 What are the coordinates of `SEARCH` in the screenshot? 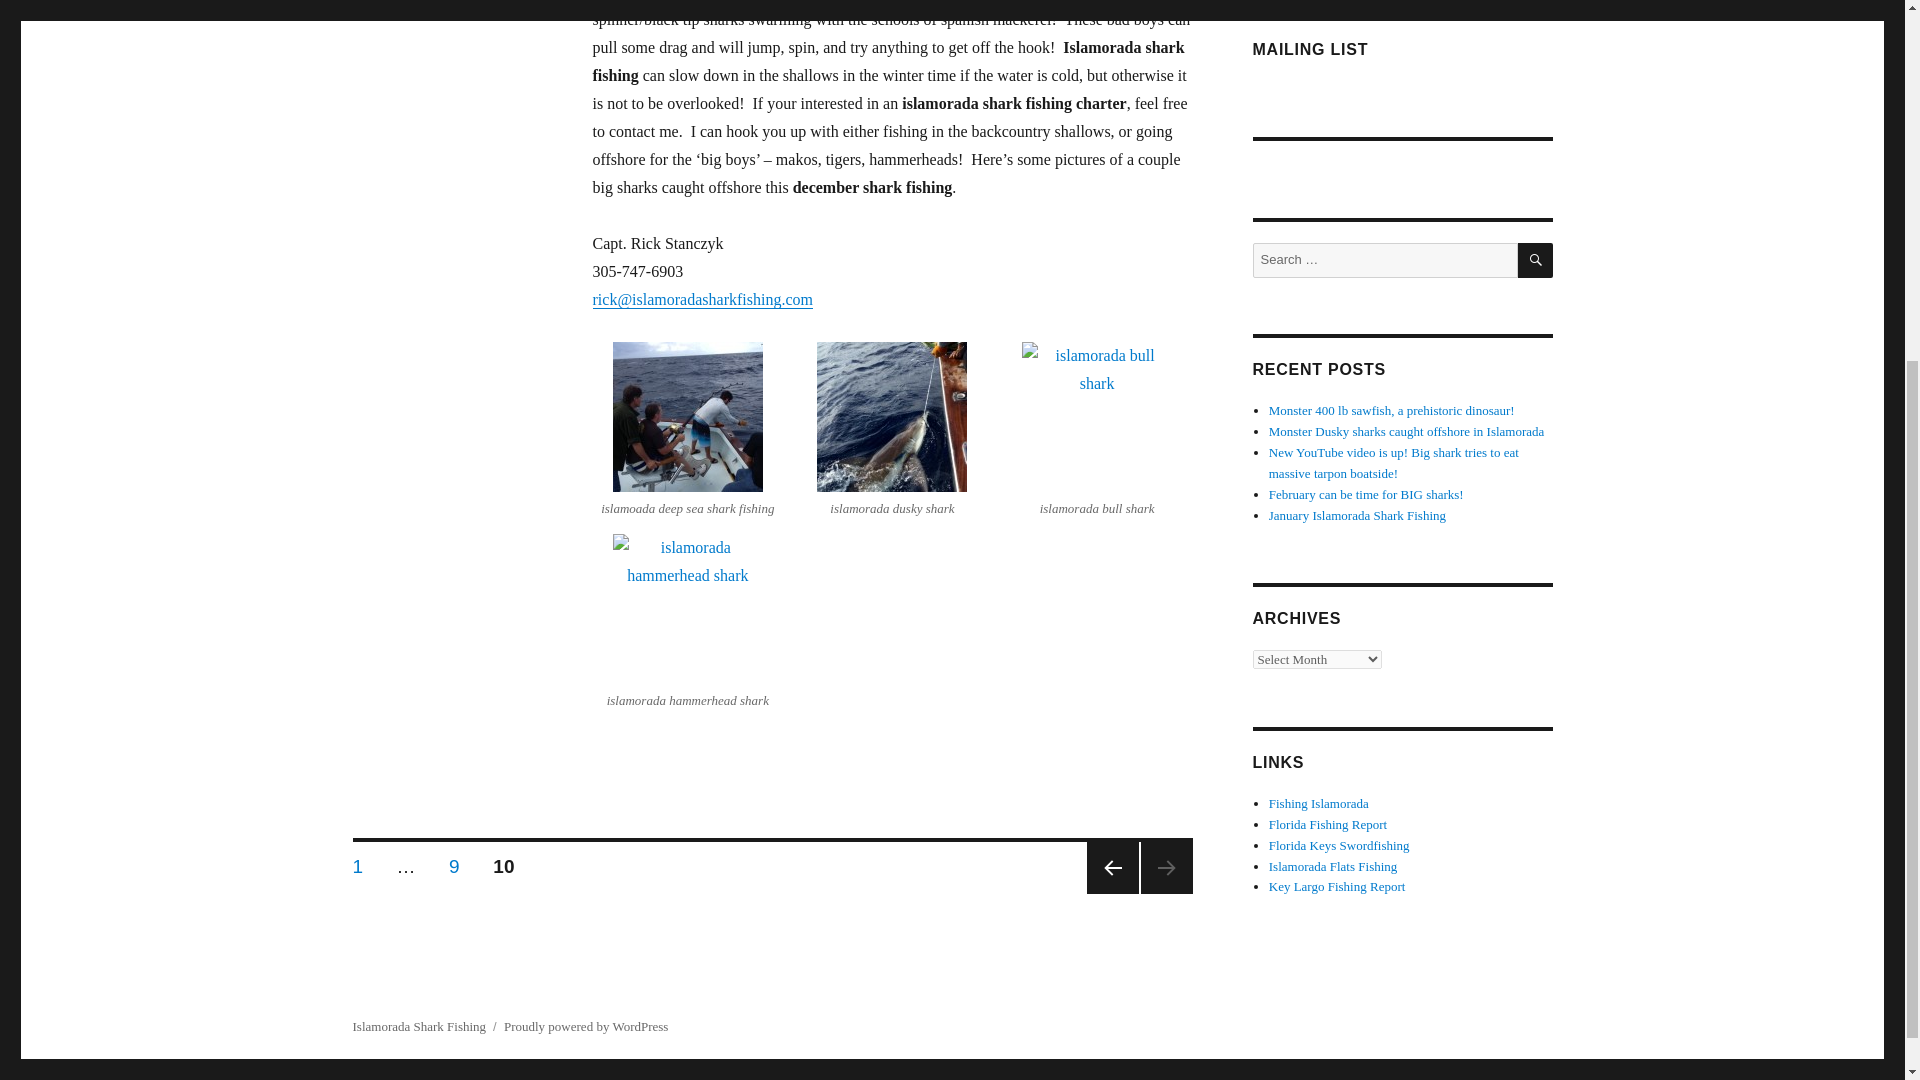 It's located at (1357, 514).